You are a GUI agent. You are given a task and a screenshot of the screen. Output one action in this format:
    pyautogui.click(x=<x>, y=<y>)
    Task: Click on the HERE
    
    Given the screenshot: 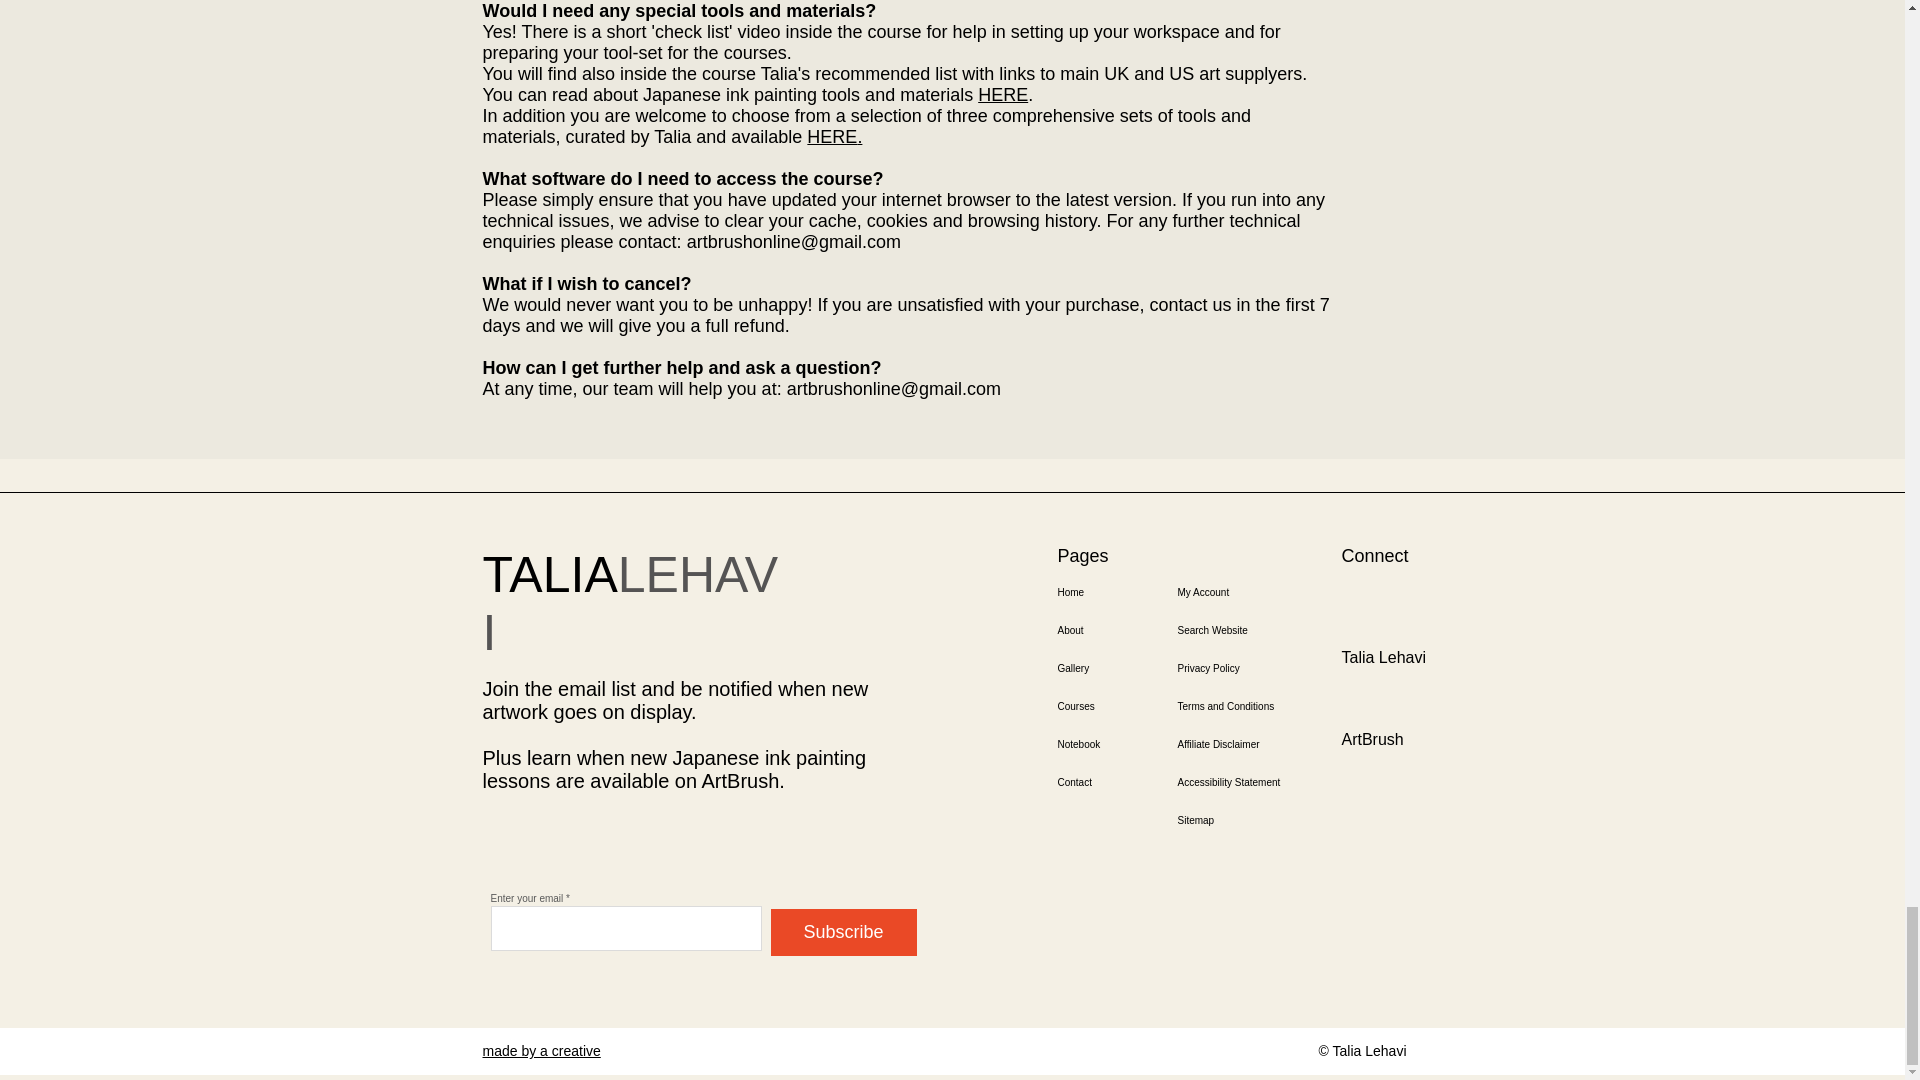 What is the action you would take?
    pyautogui.click(x=831, y=136)
    